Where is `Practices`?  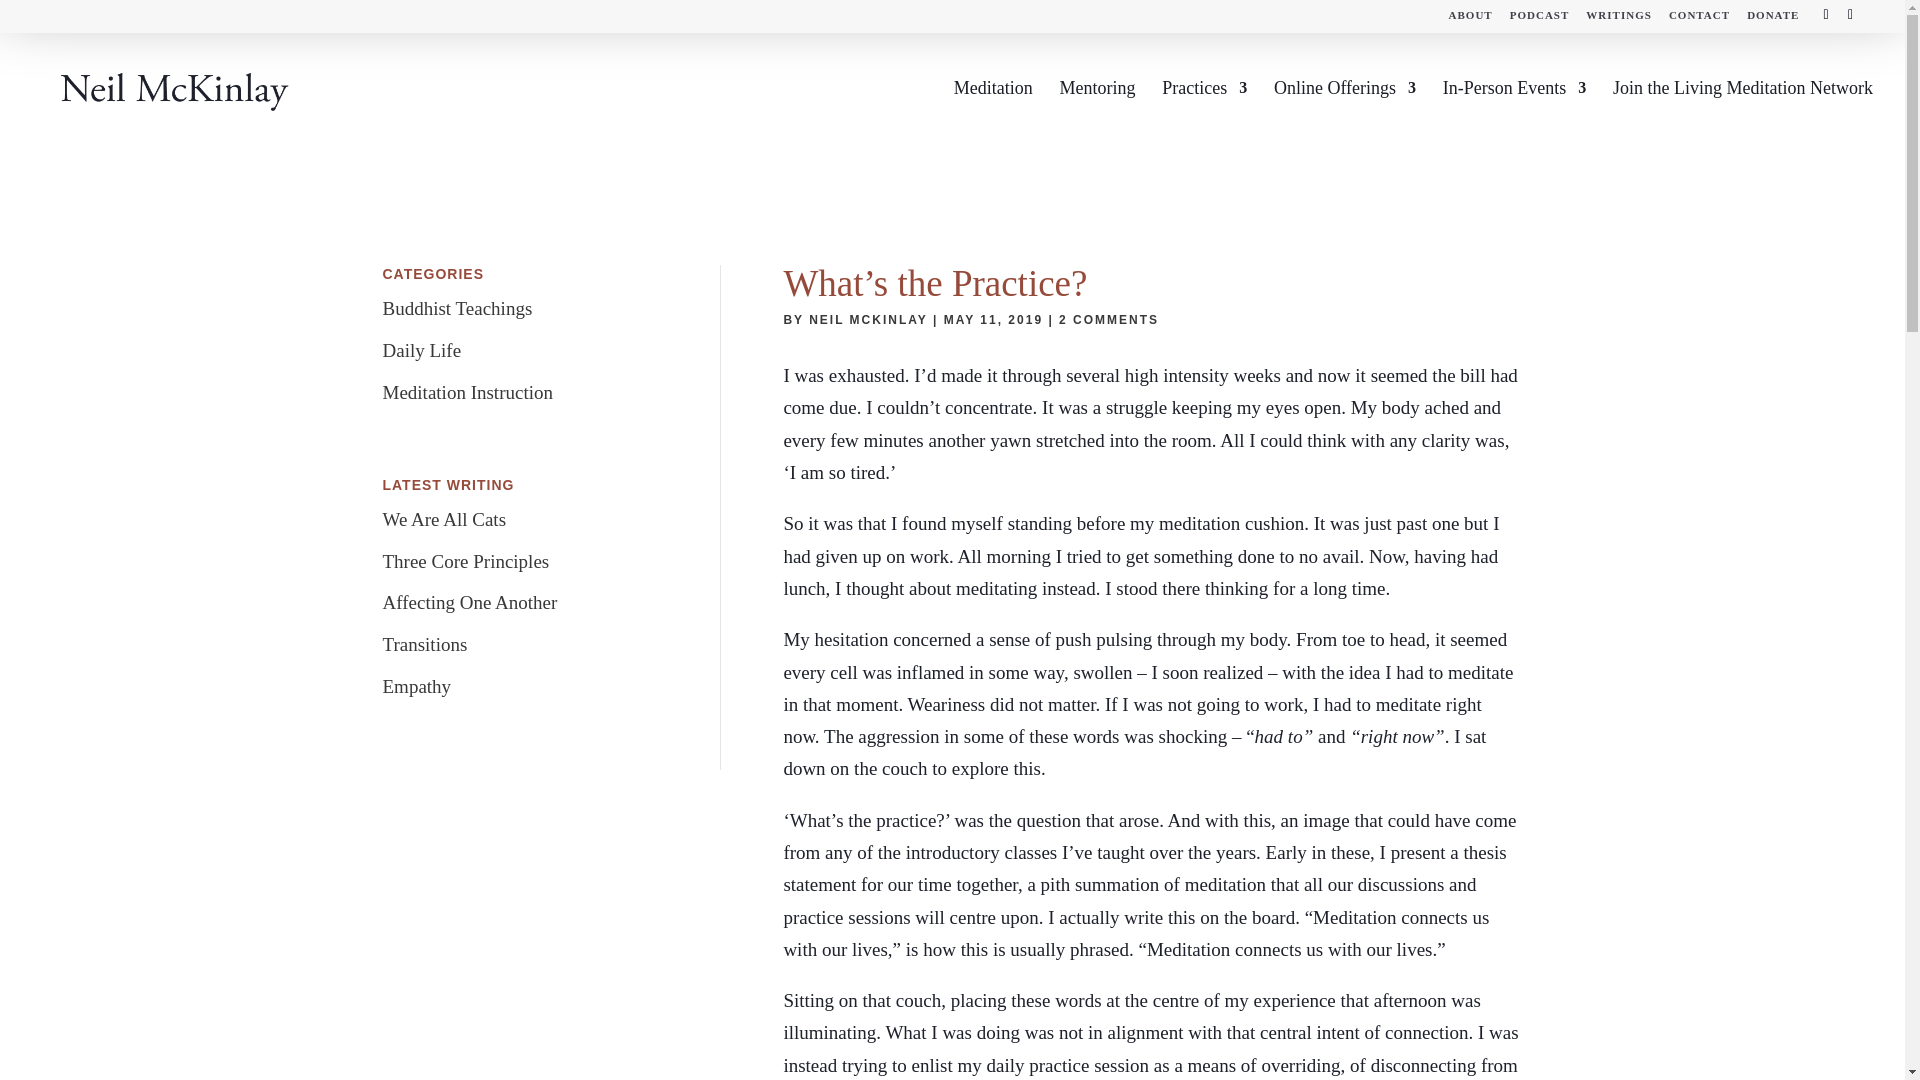
Practices is located at coordinates (1204, 113).